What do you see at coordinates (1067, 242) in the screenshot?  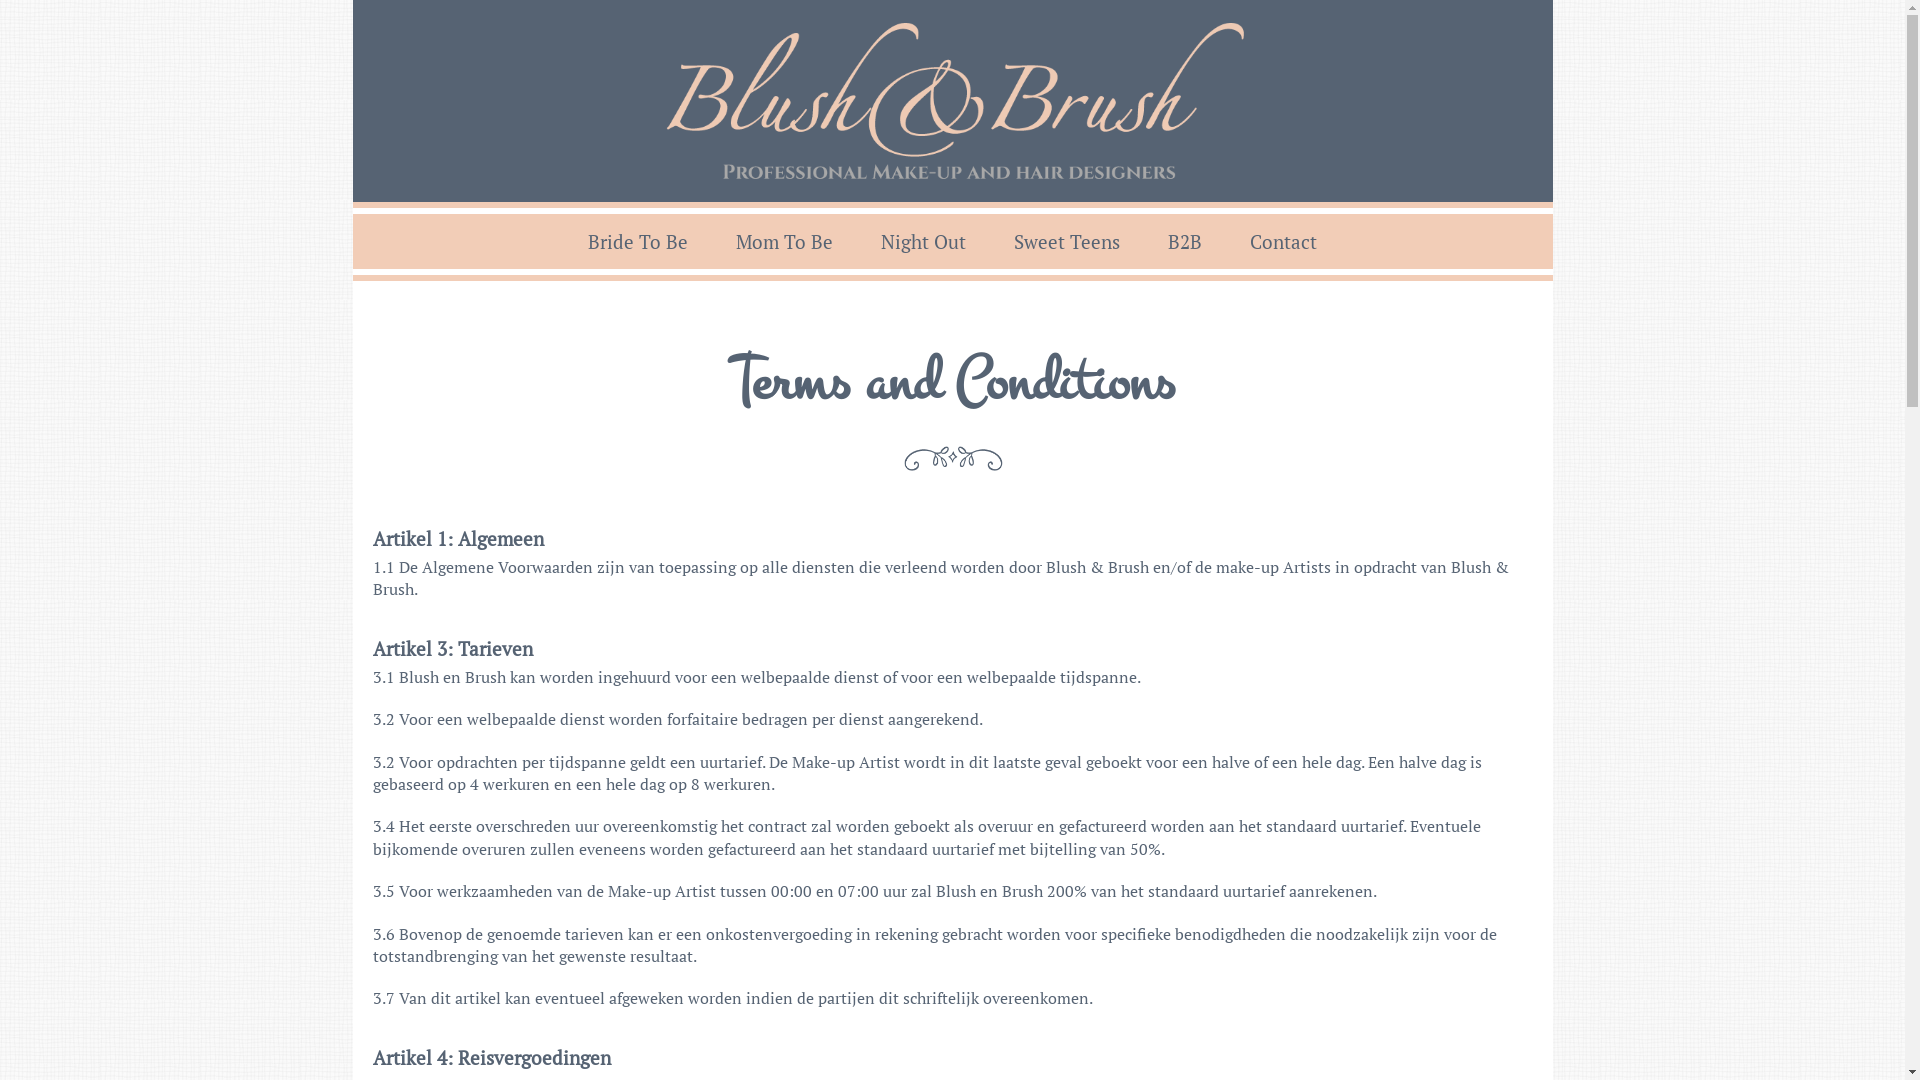 I see `Sweet Teens` at bounding box center [1067, 242].